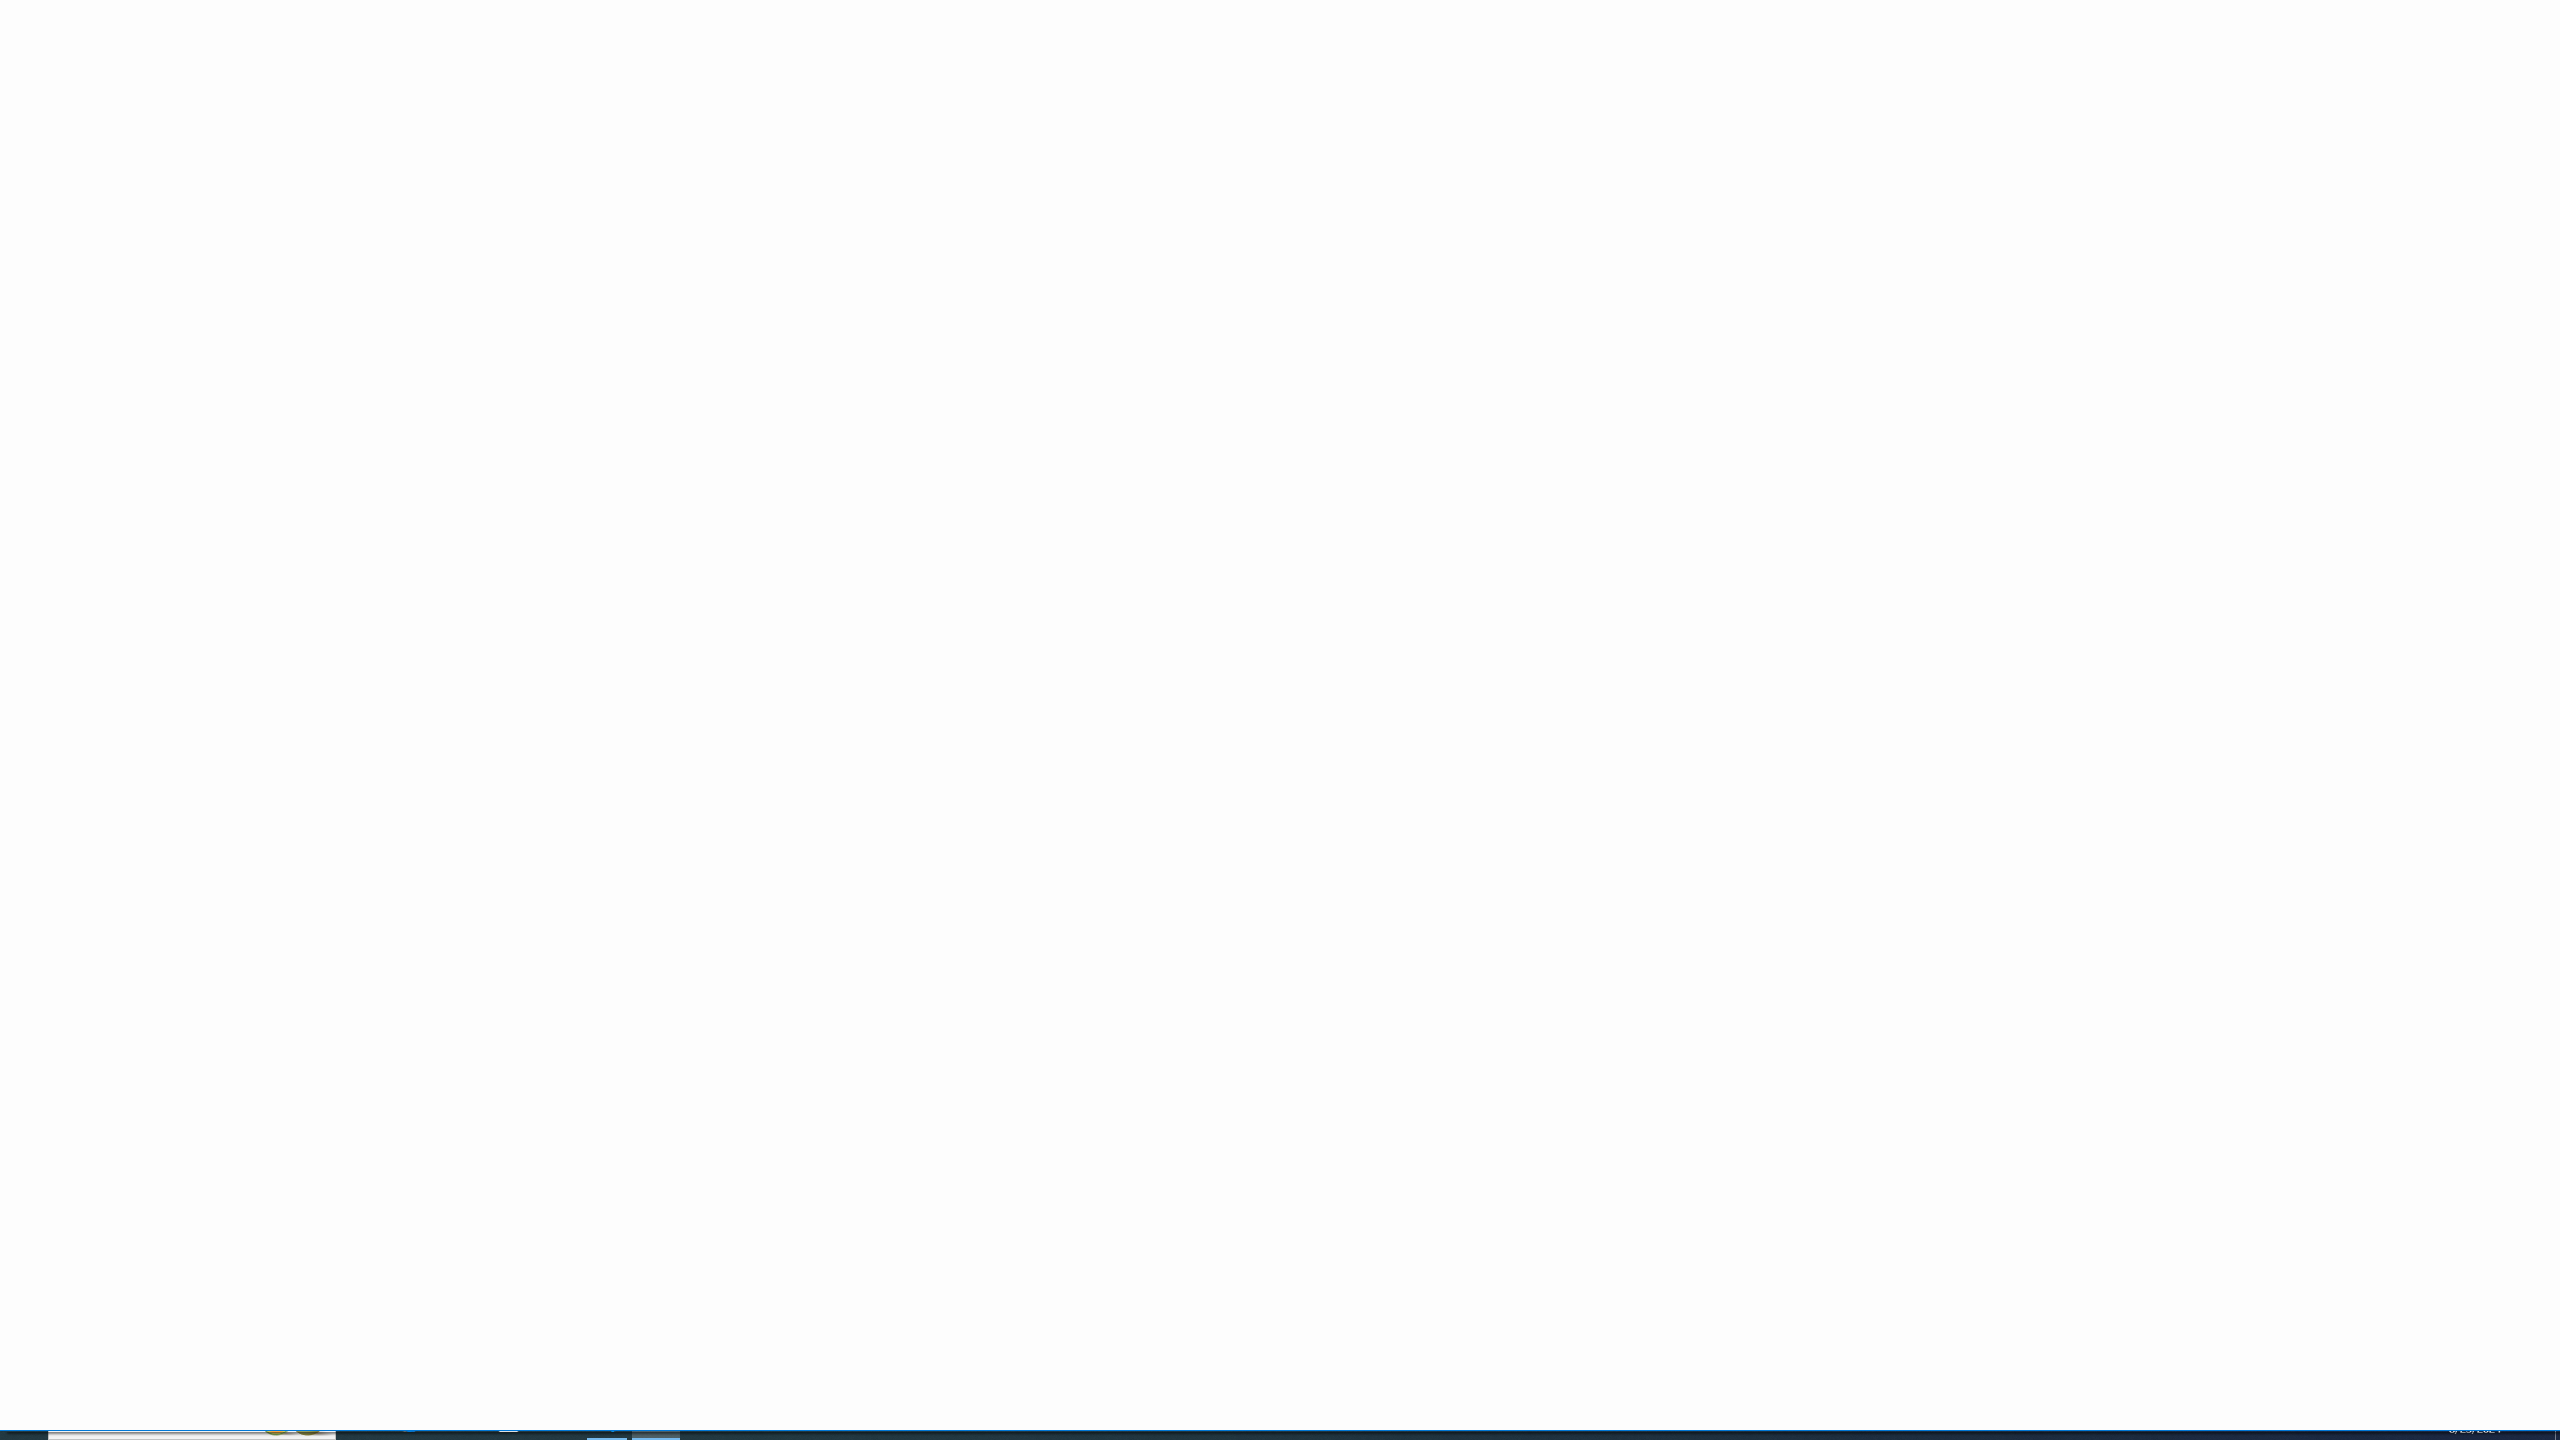  I want to click on Center, so click(486, 120).